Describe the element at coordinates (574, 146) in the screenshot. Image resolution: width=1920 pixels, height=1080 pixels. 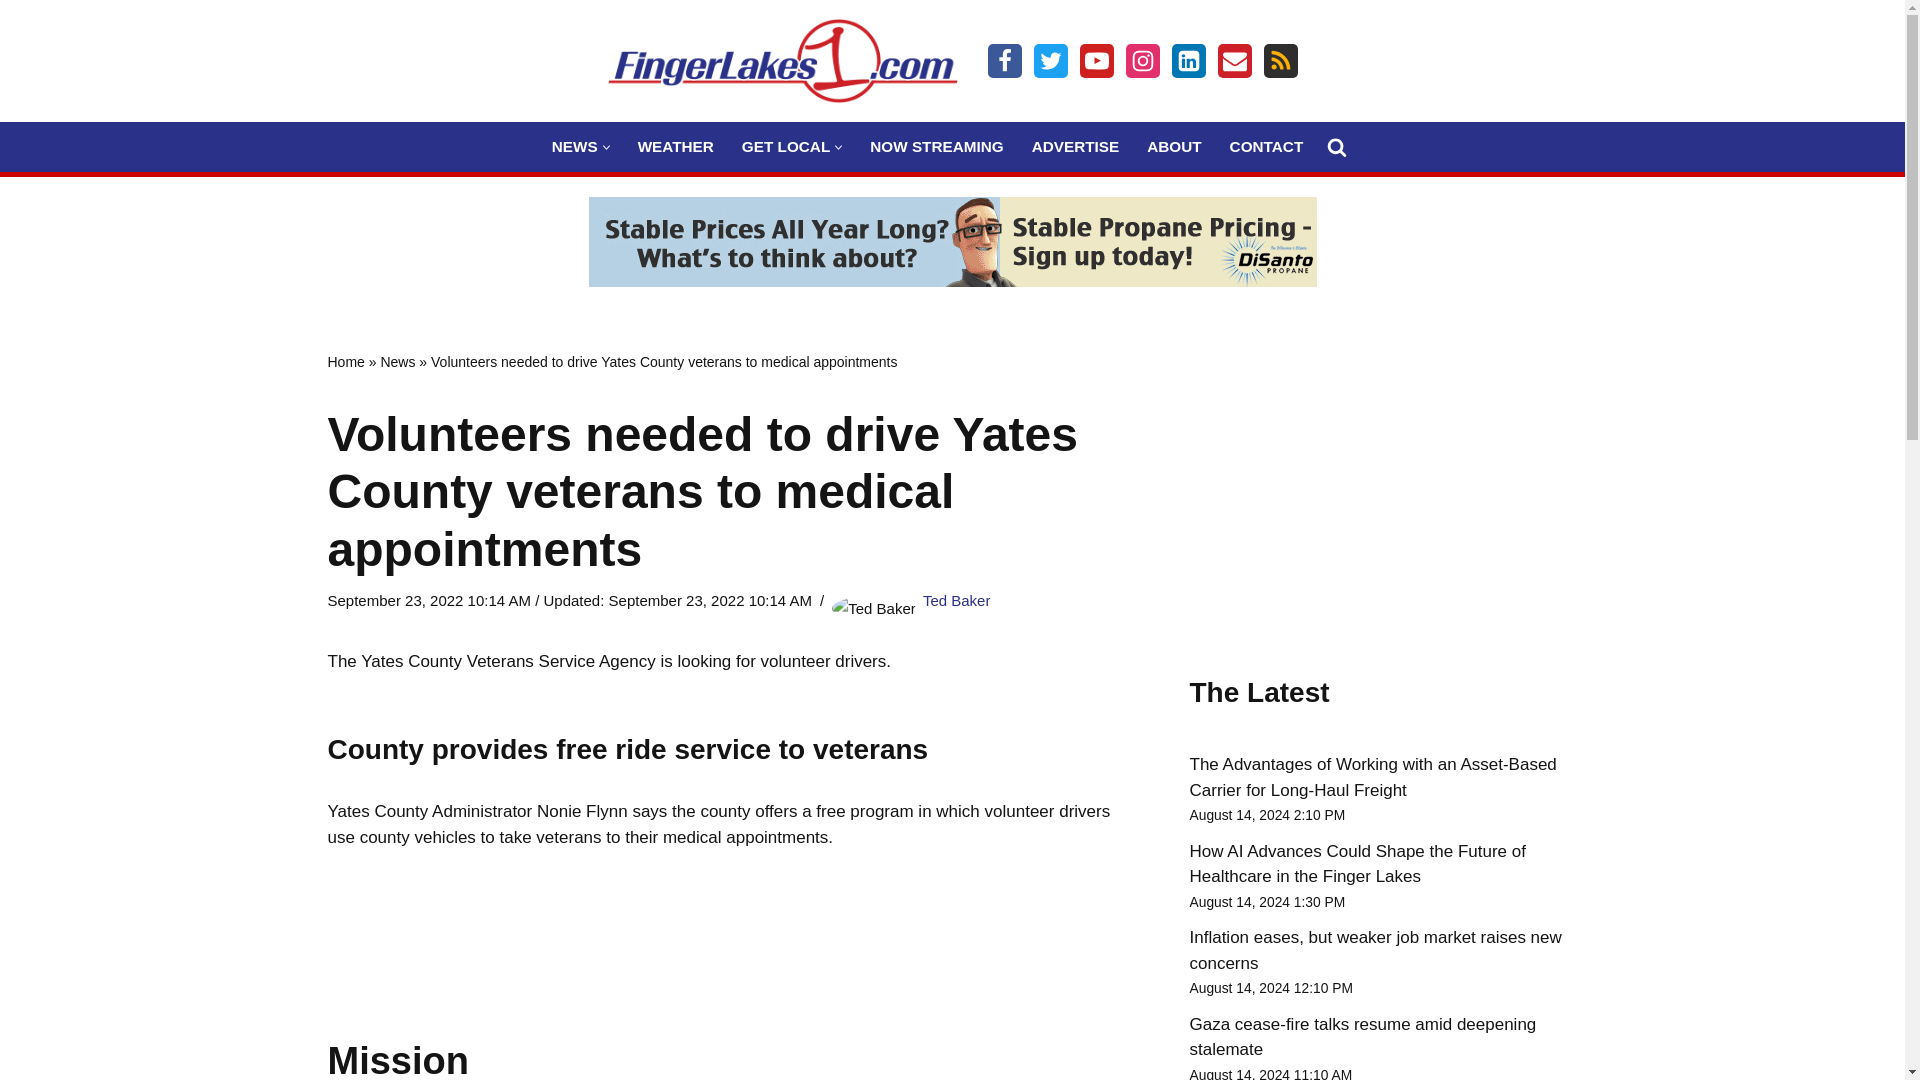
I see `NEWS` at that location.